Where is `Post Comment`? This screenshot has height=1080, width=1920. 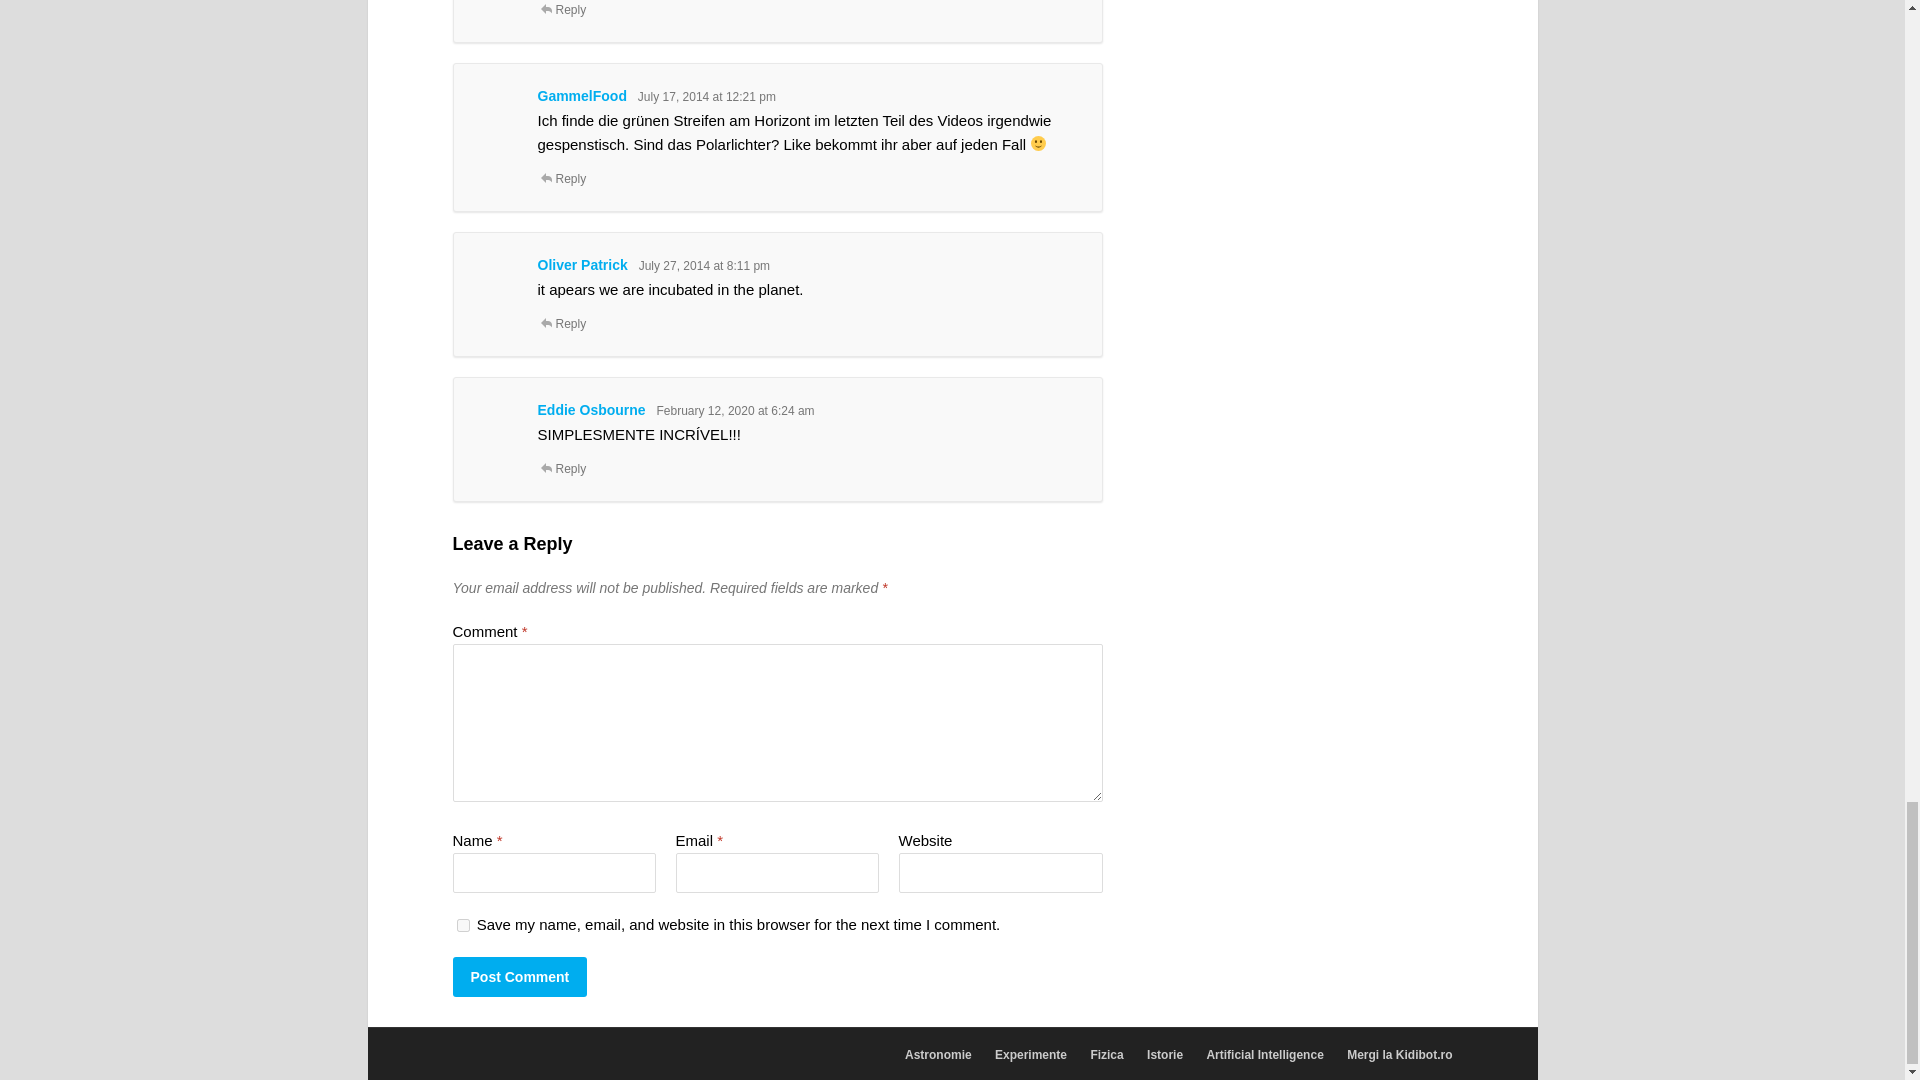
Post Comment is located at coordinates (519, 976).